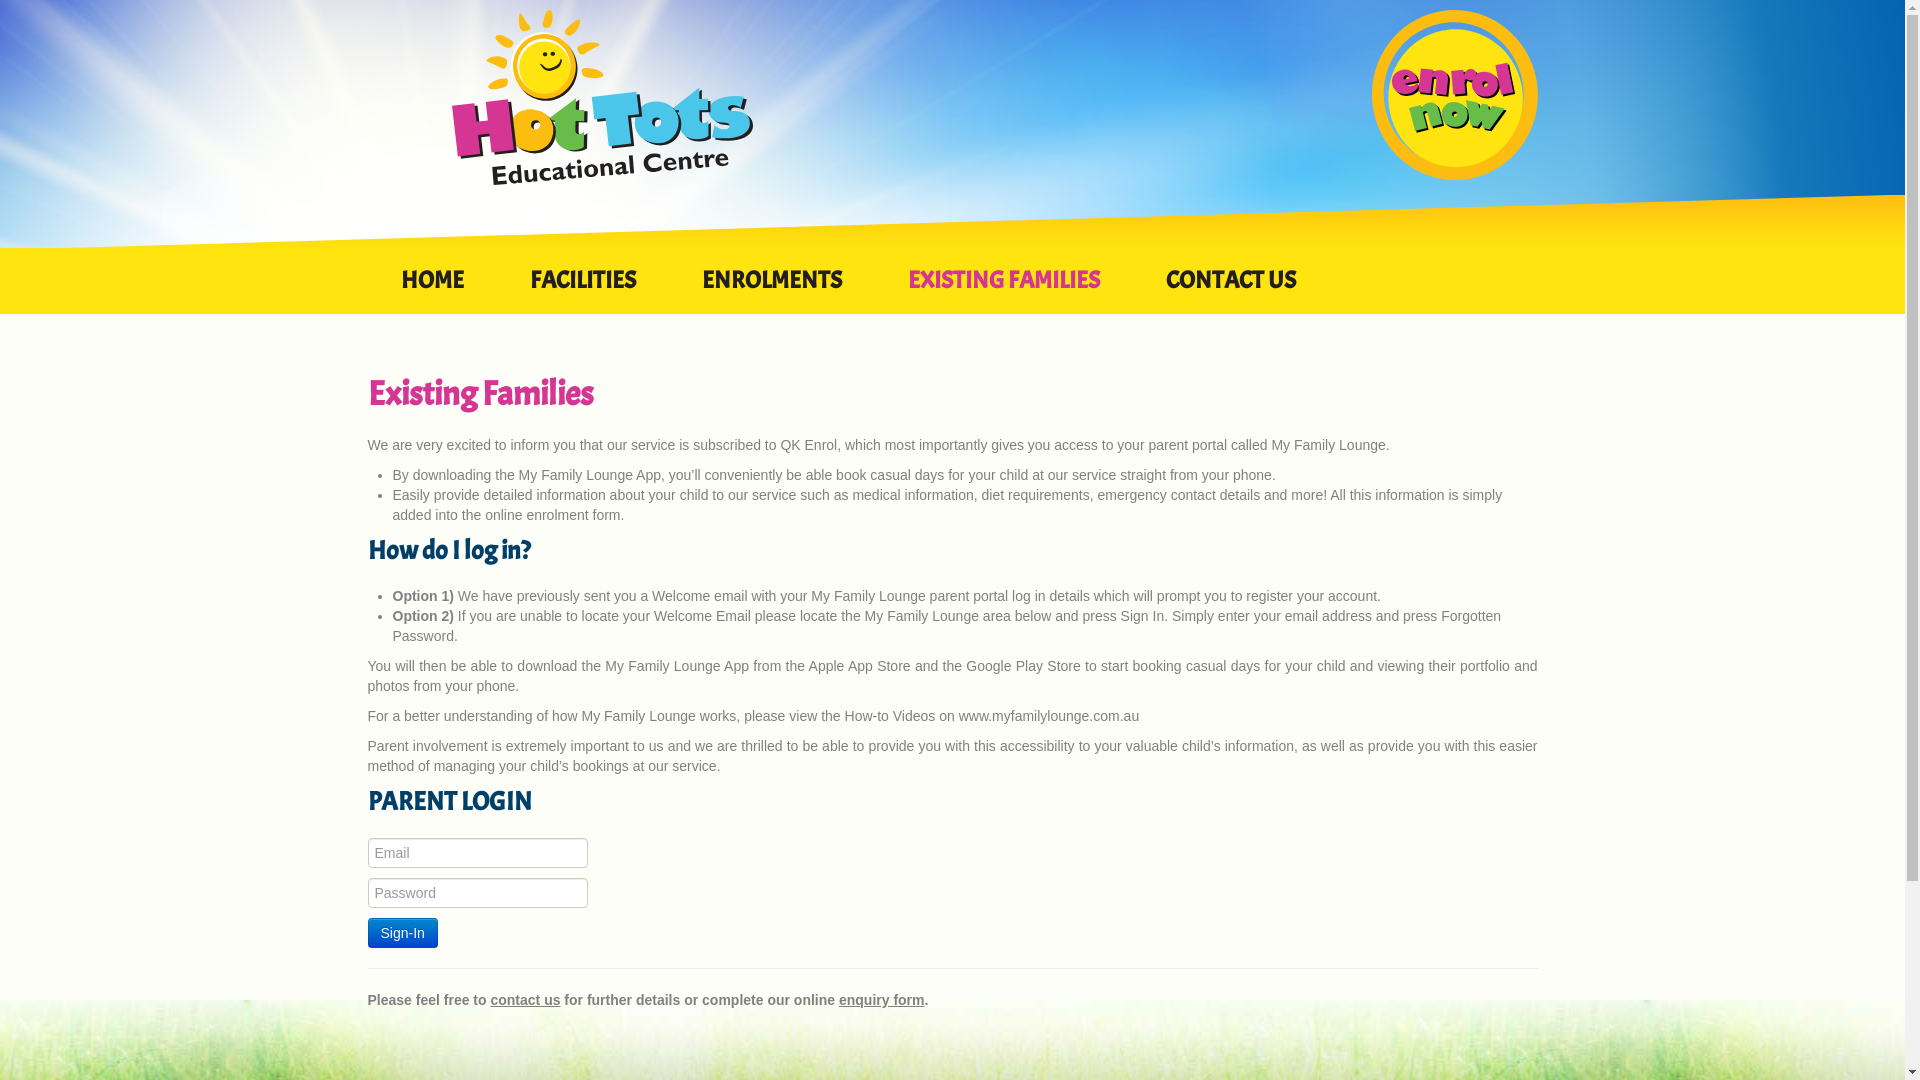  What do you see at coordinates (1003, 291) in the screenshot?
I see `EXISTING FAMILIES` at bounding box center [1003, 291].